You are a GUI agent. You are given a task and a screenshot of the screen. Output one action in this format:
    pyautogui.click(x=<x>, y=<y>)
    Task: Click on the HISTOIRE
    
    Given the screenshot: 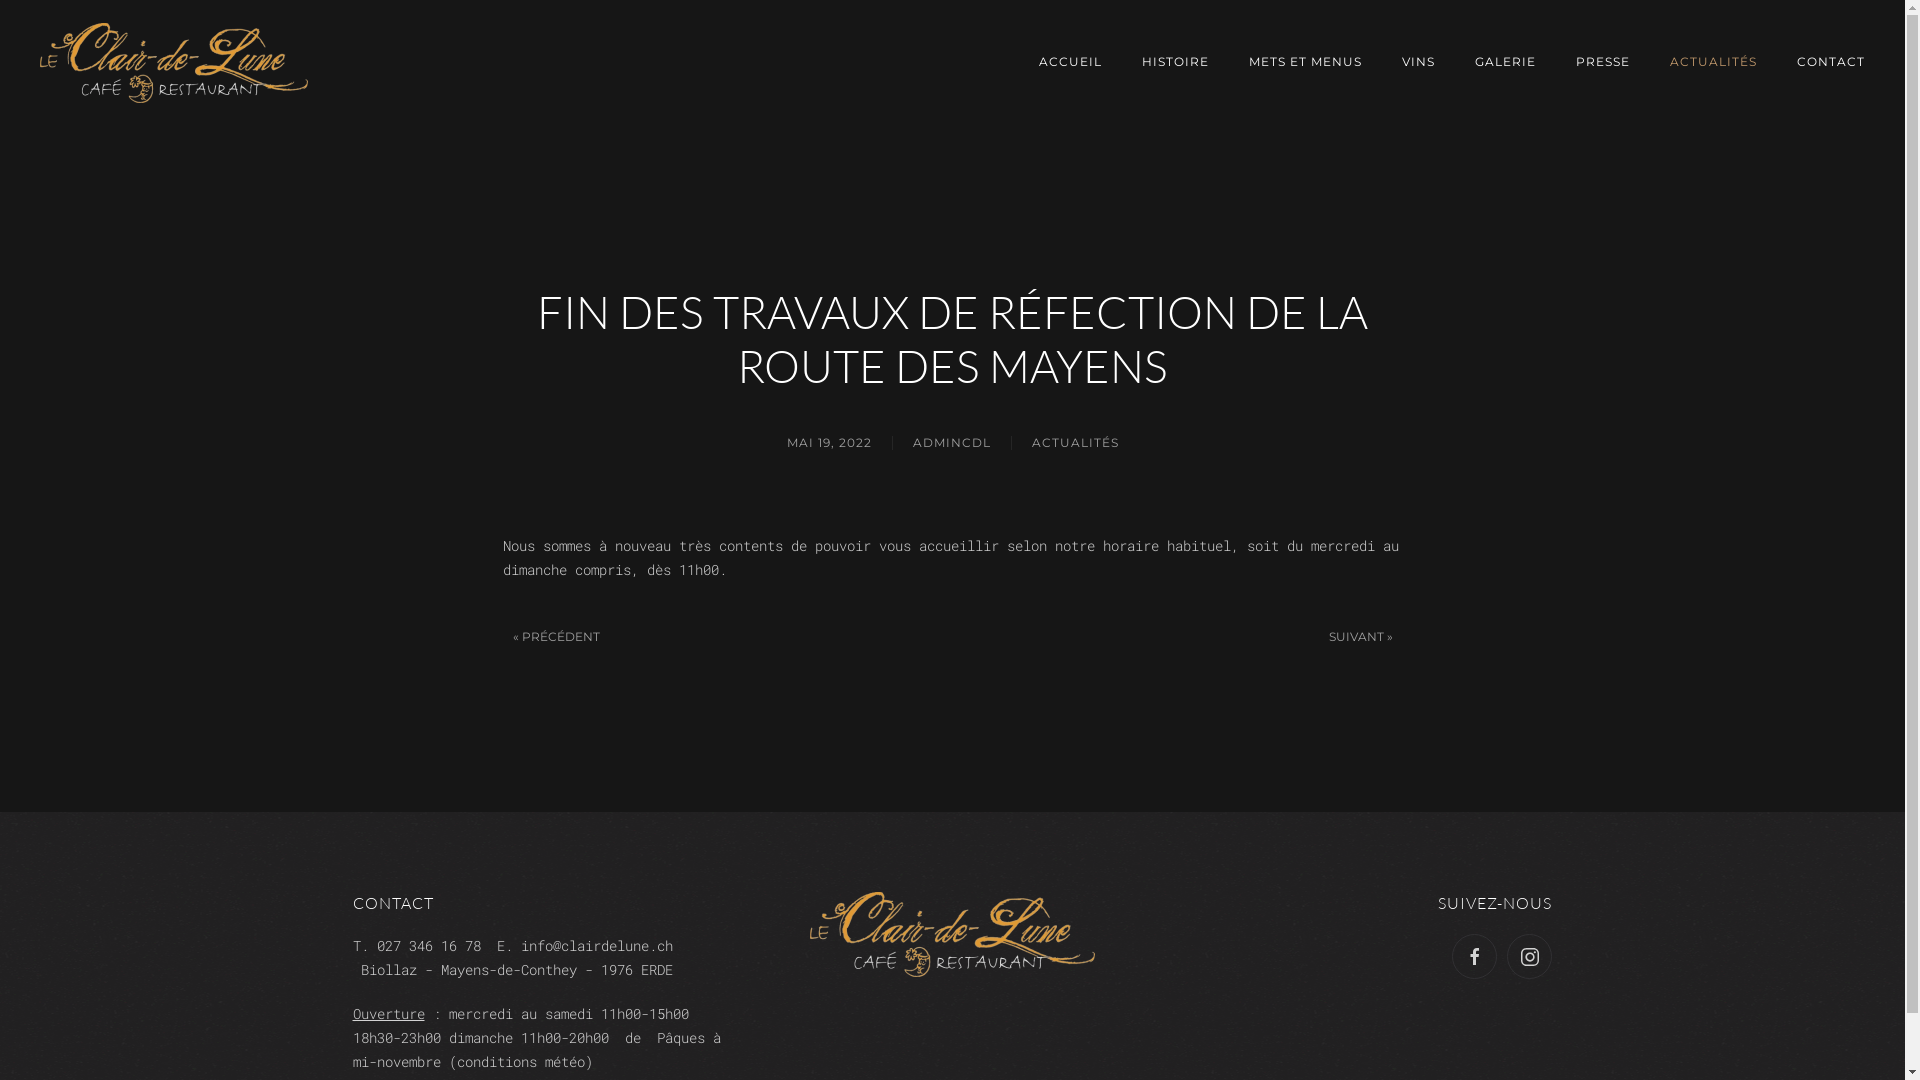 What is the action you would take?
    pyautogui.click(x=1176, y=62)
    